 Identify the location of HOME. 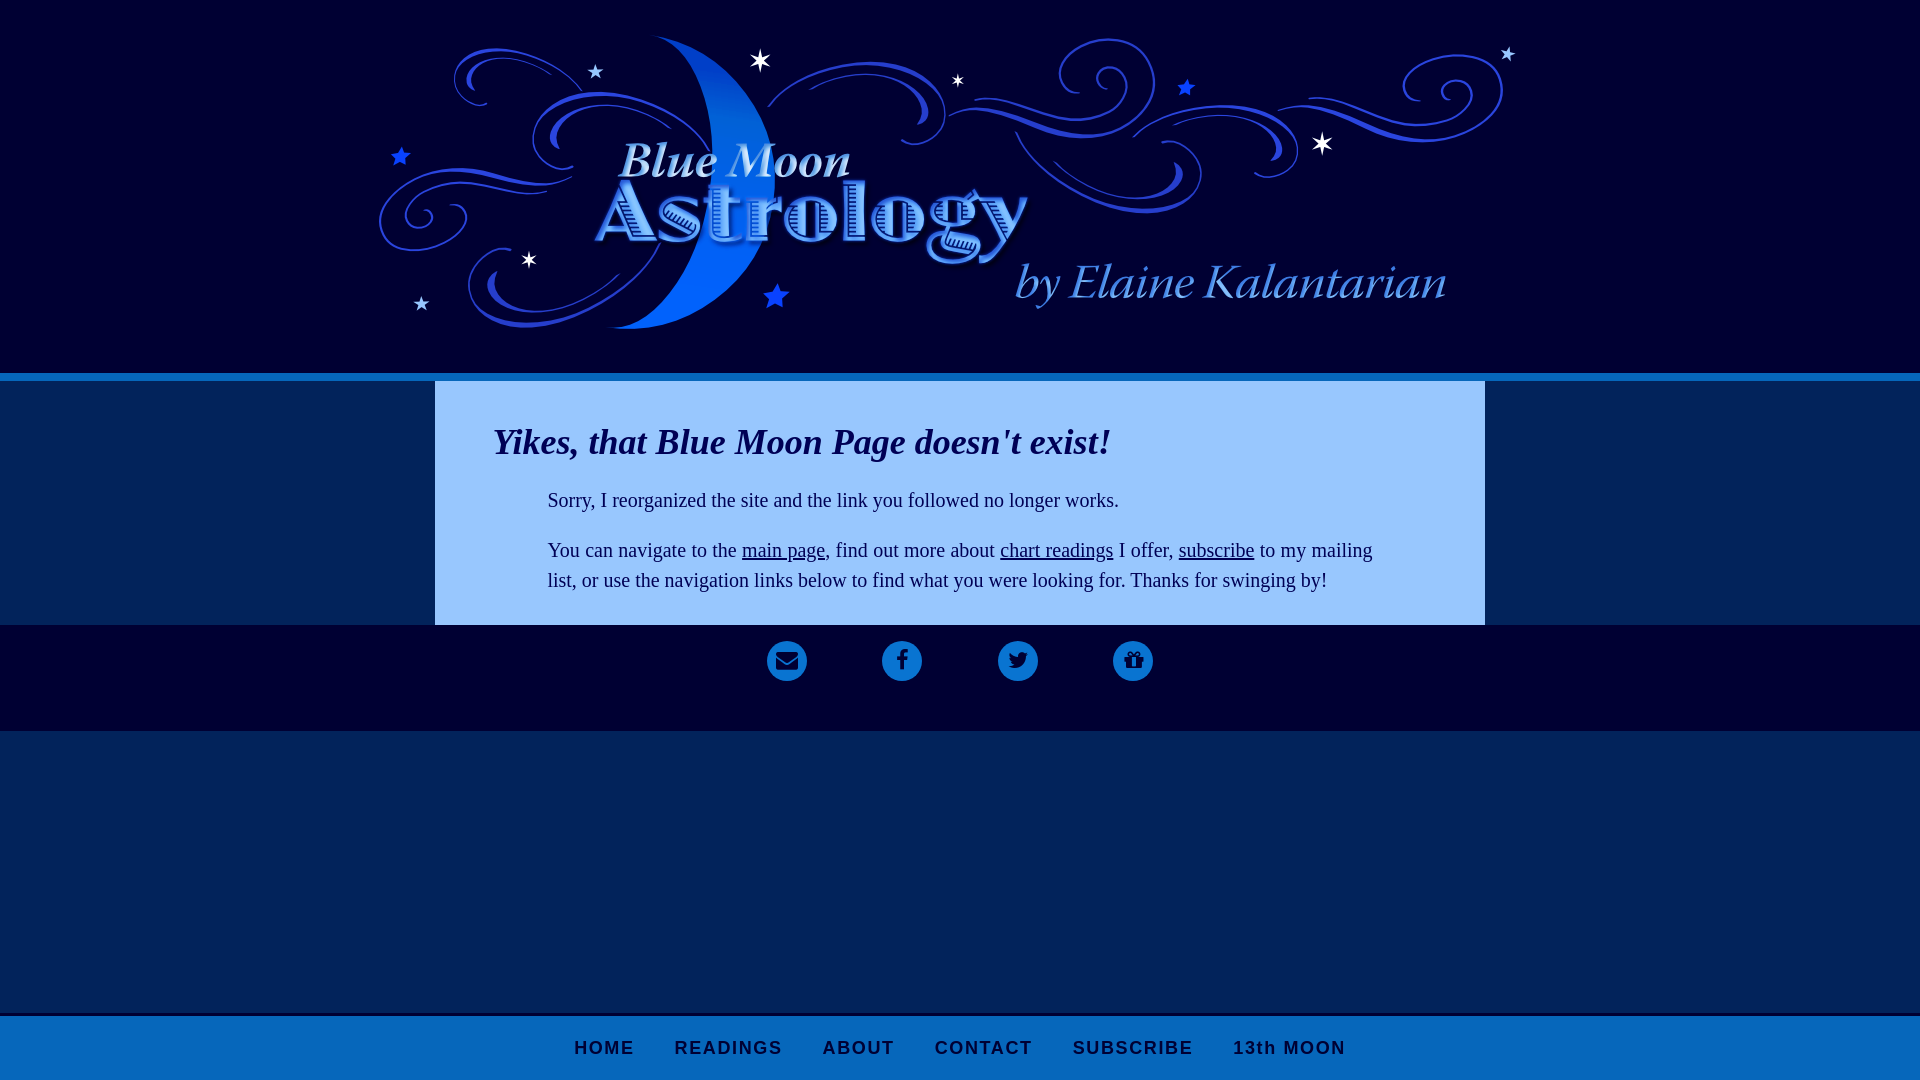
(604, 1048).